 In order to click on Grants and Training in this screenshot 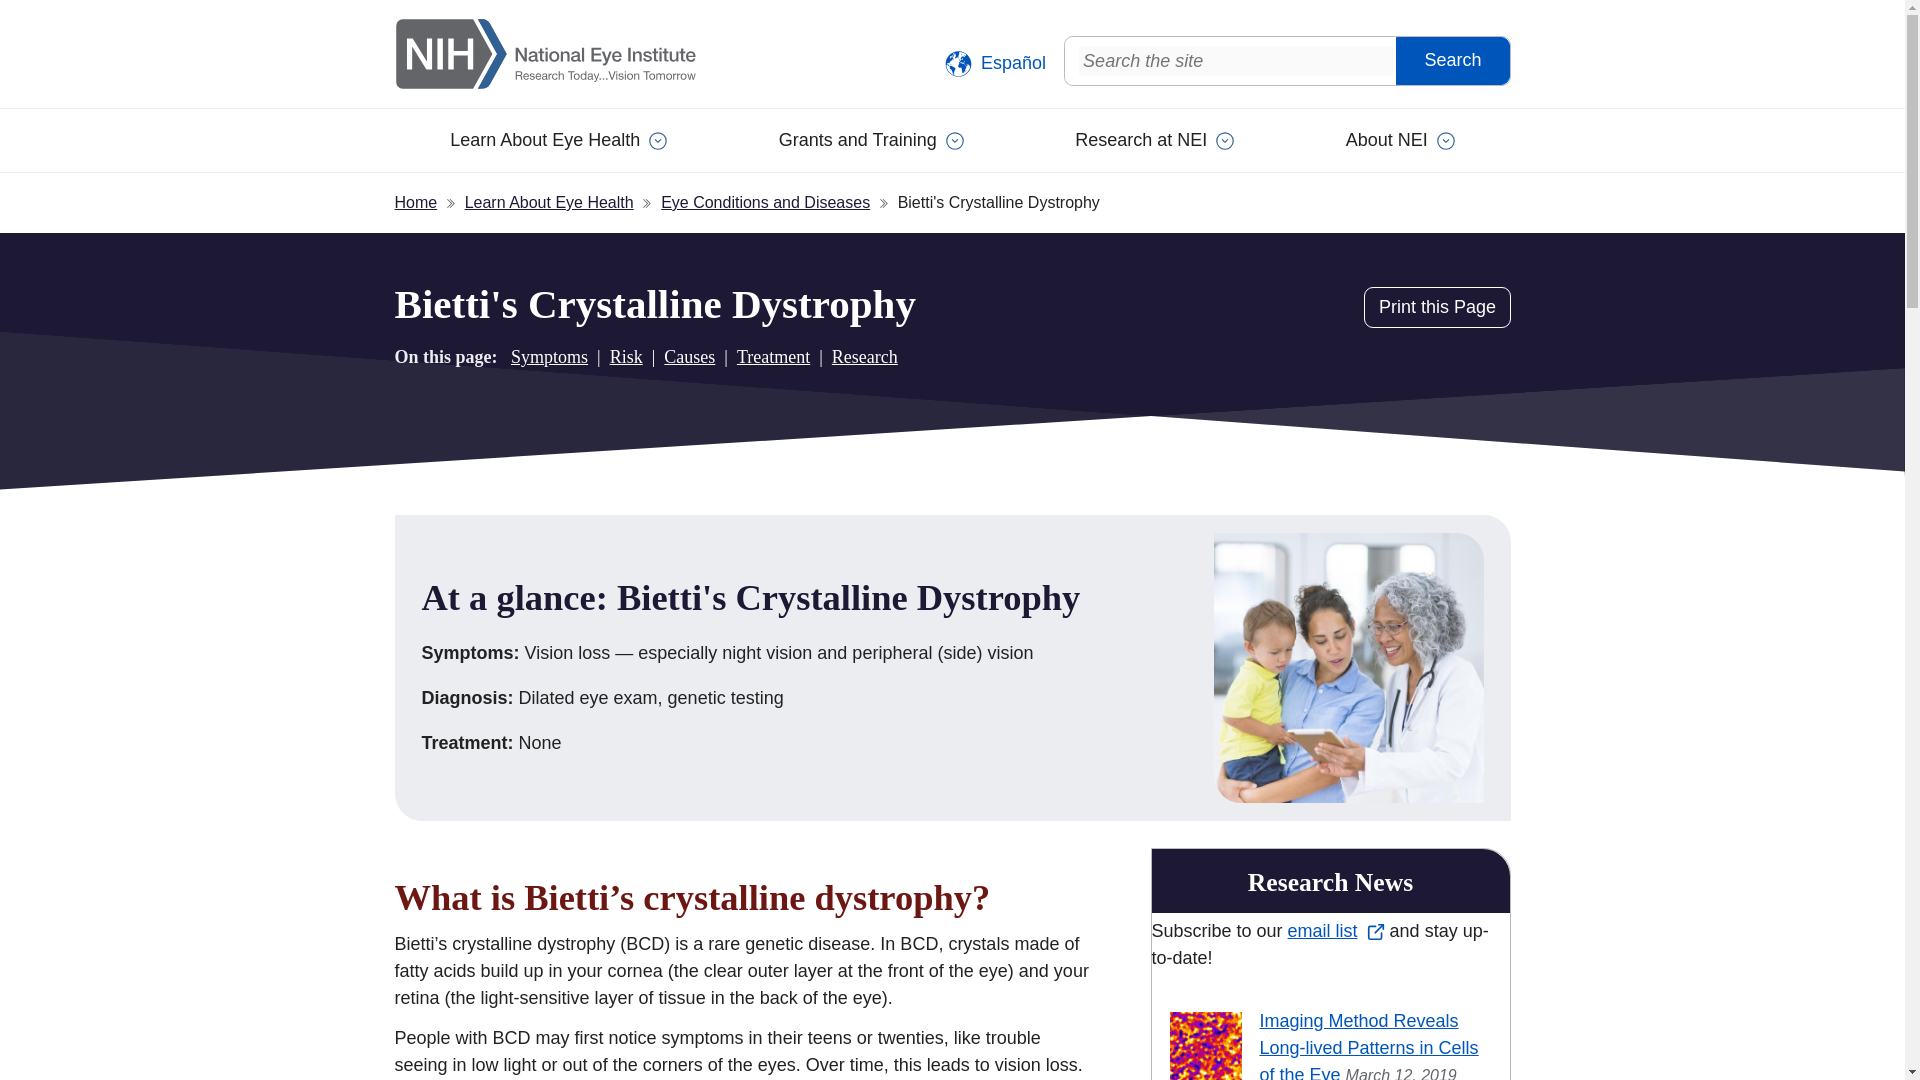, I will do `click(871, 140)`.